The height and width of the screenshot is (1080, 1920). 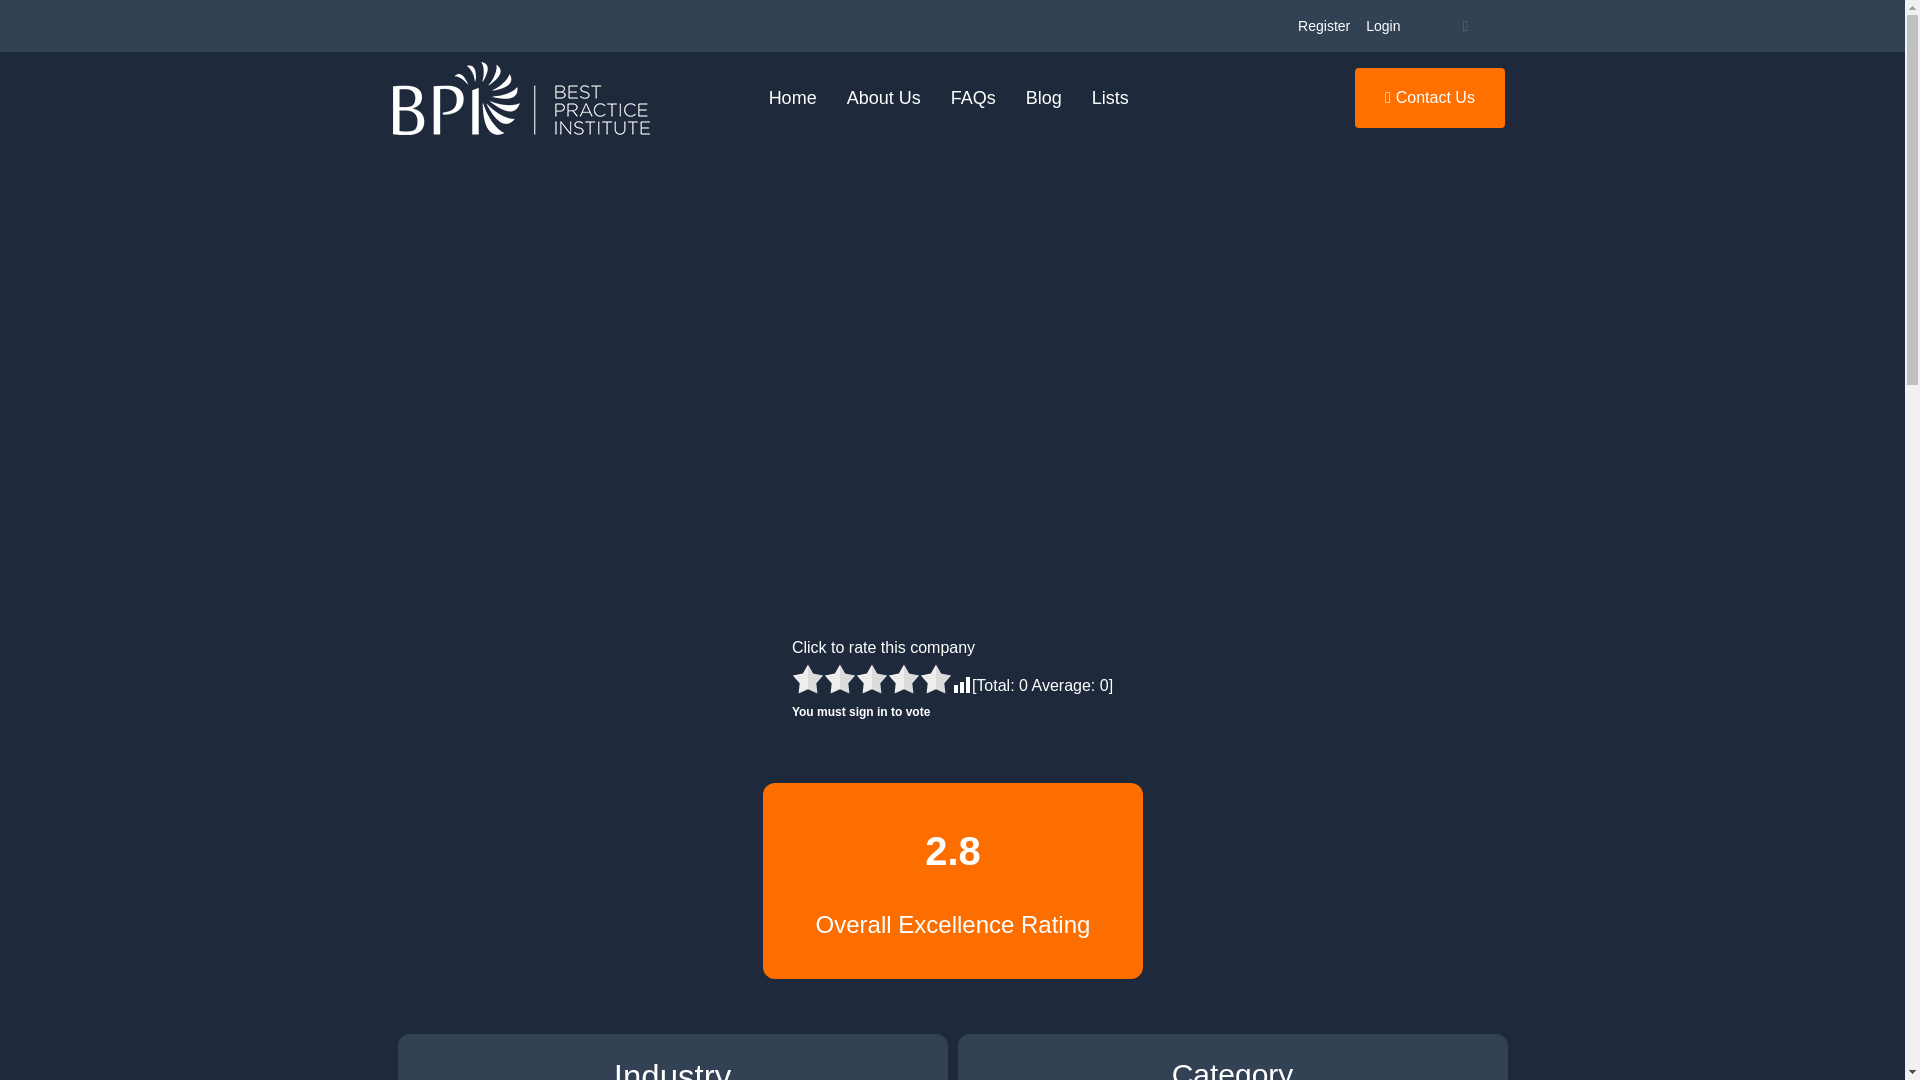 I want to click on Blog, so click(x=1044, y=98).